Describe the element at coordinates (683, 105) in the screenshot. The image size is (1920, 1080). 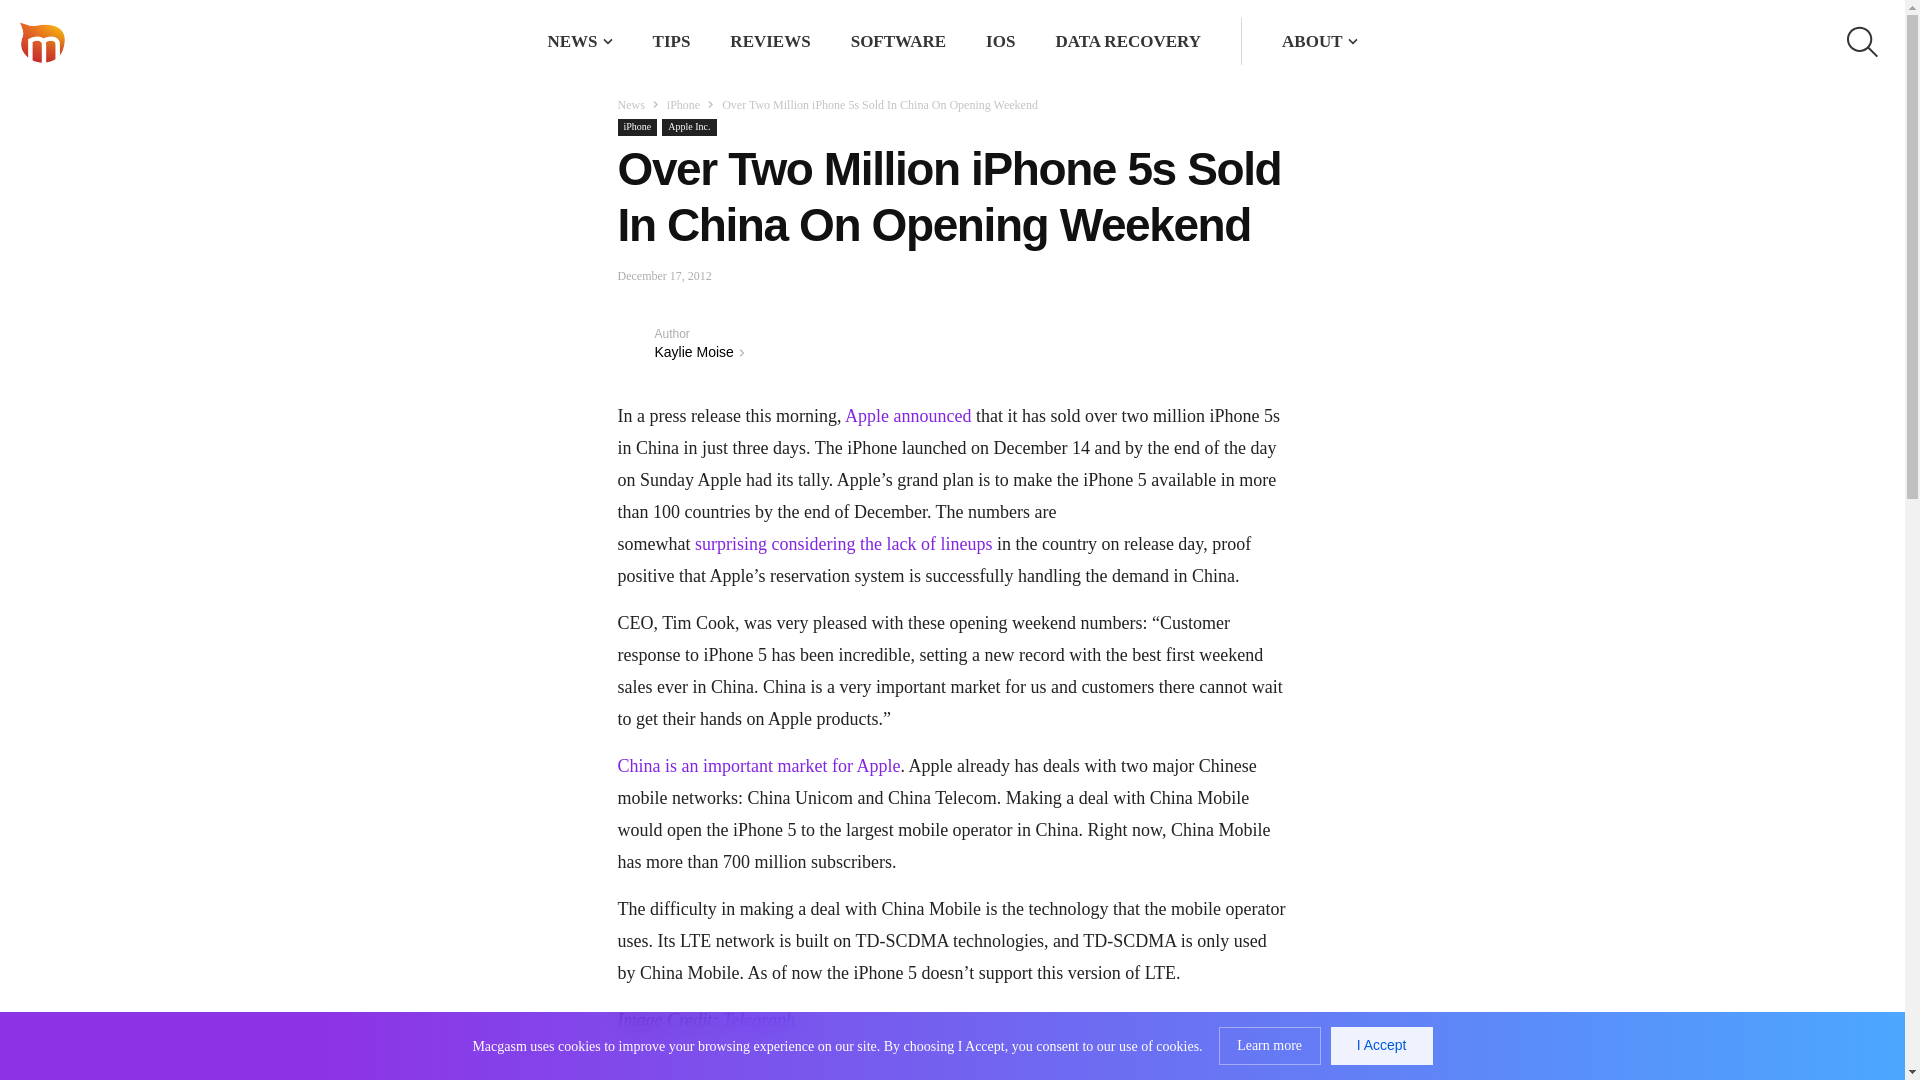
I see `View all posts in iPhone` at that location.